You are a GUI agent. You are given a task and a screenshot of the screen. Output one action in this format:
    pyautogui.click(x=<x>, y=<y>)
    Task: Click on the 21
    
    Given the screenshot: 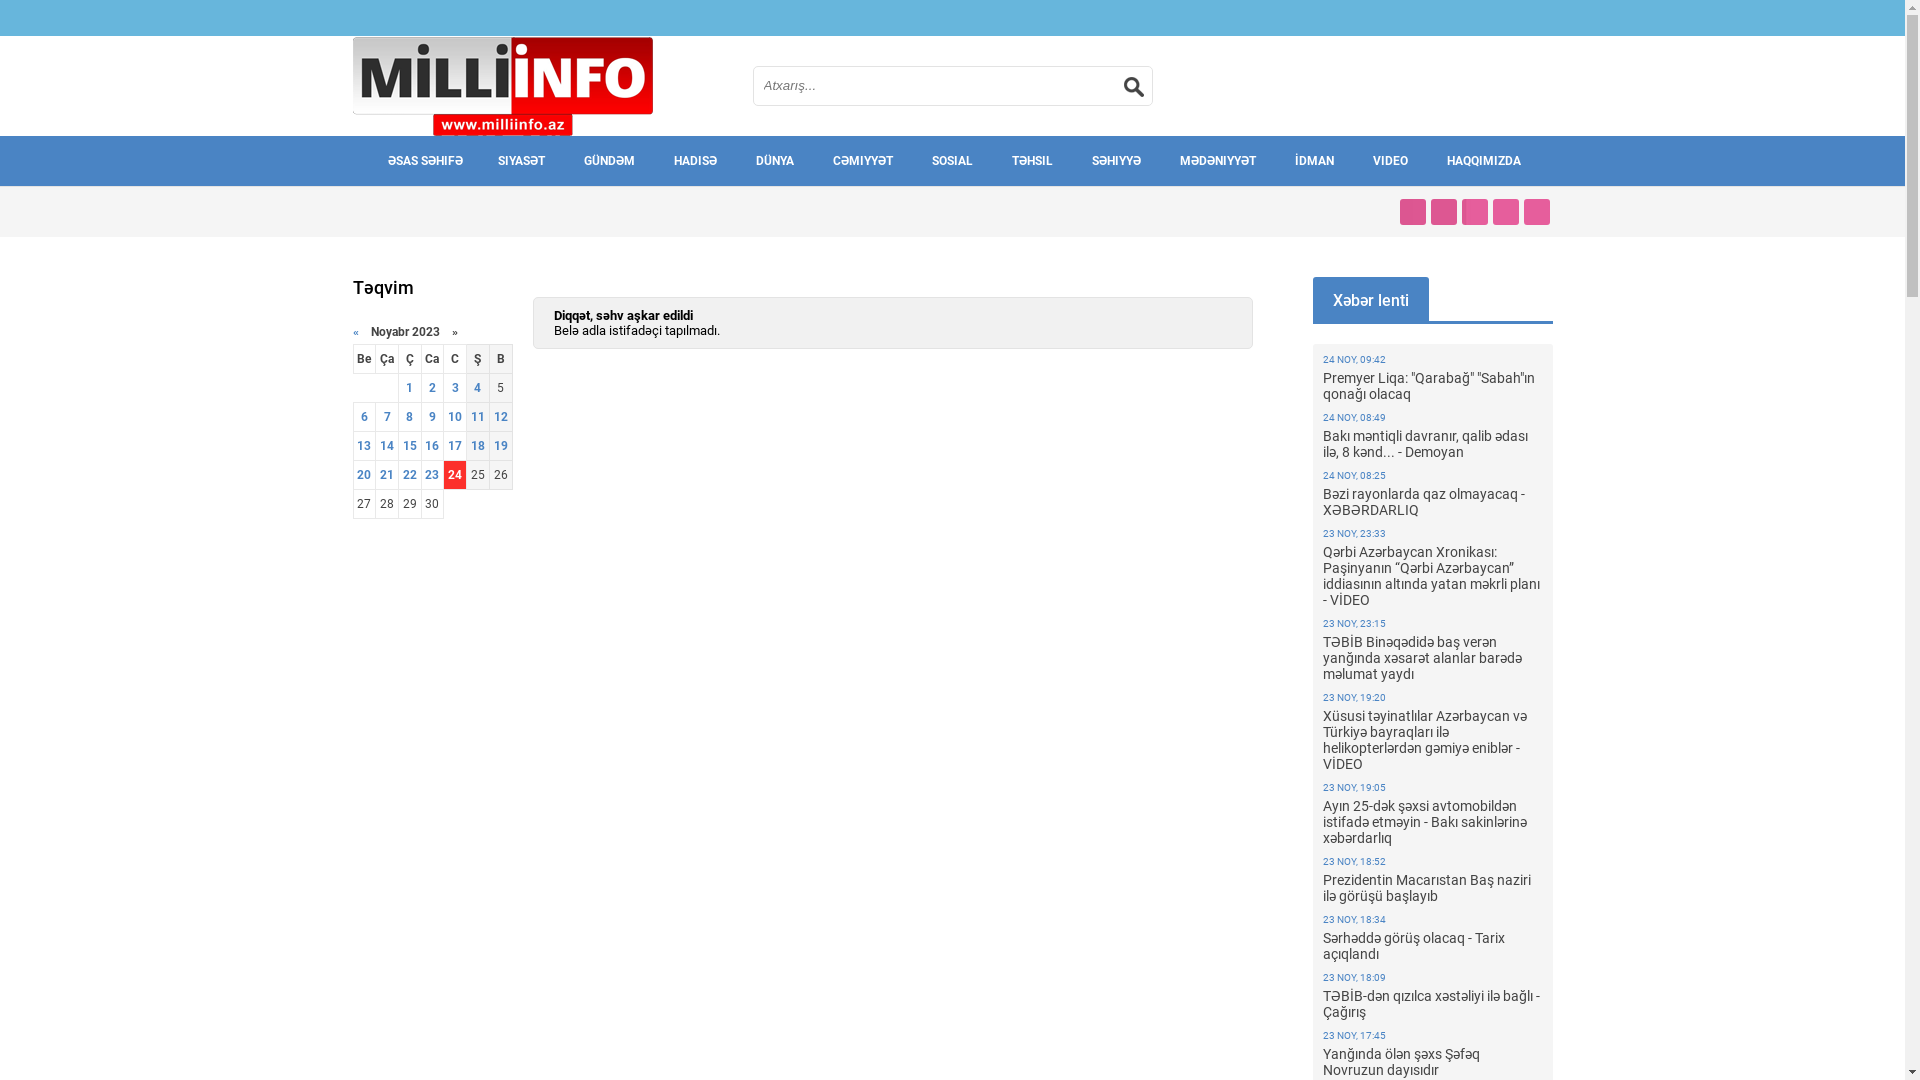 What is the action you would take?
    pyautogui.click(x=387, y=475)
    